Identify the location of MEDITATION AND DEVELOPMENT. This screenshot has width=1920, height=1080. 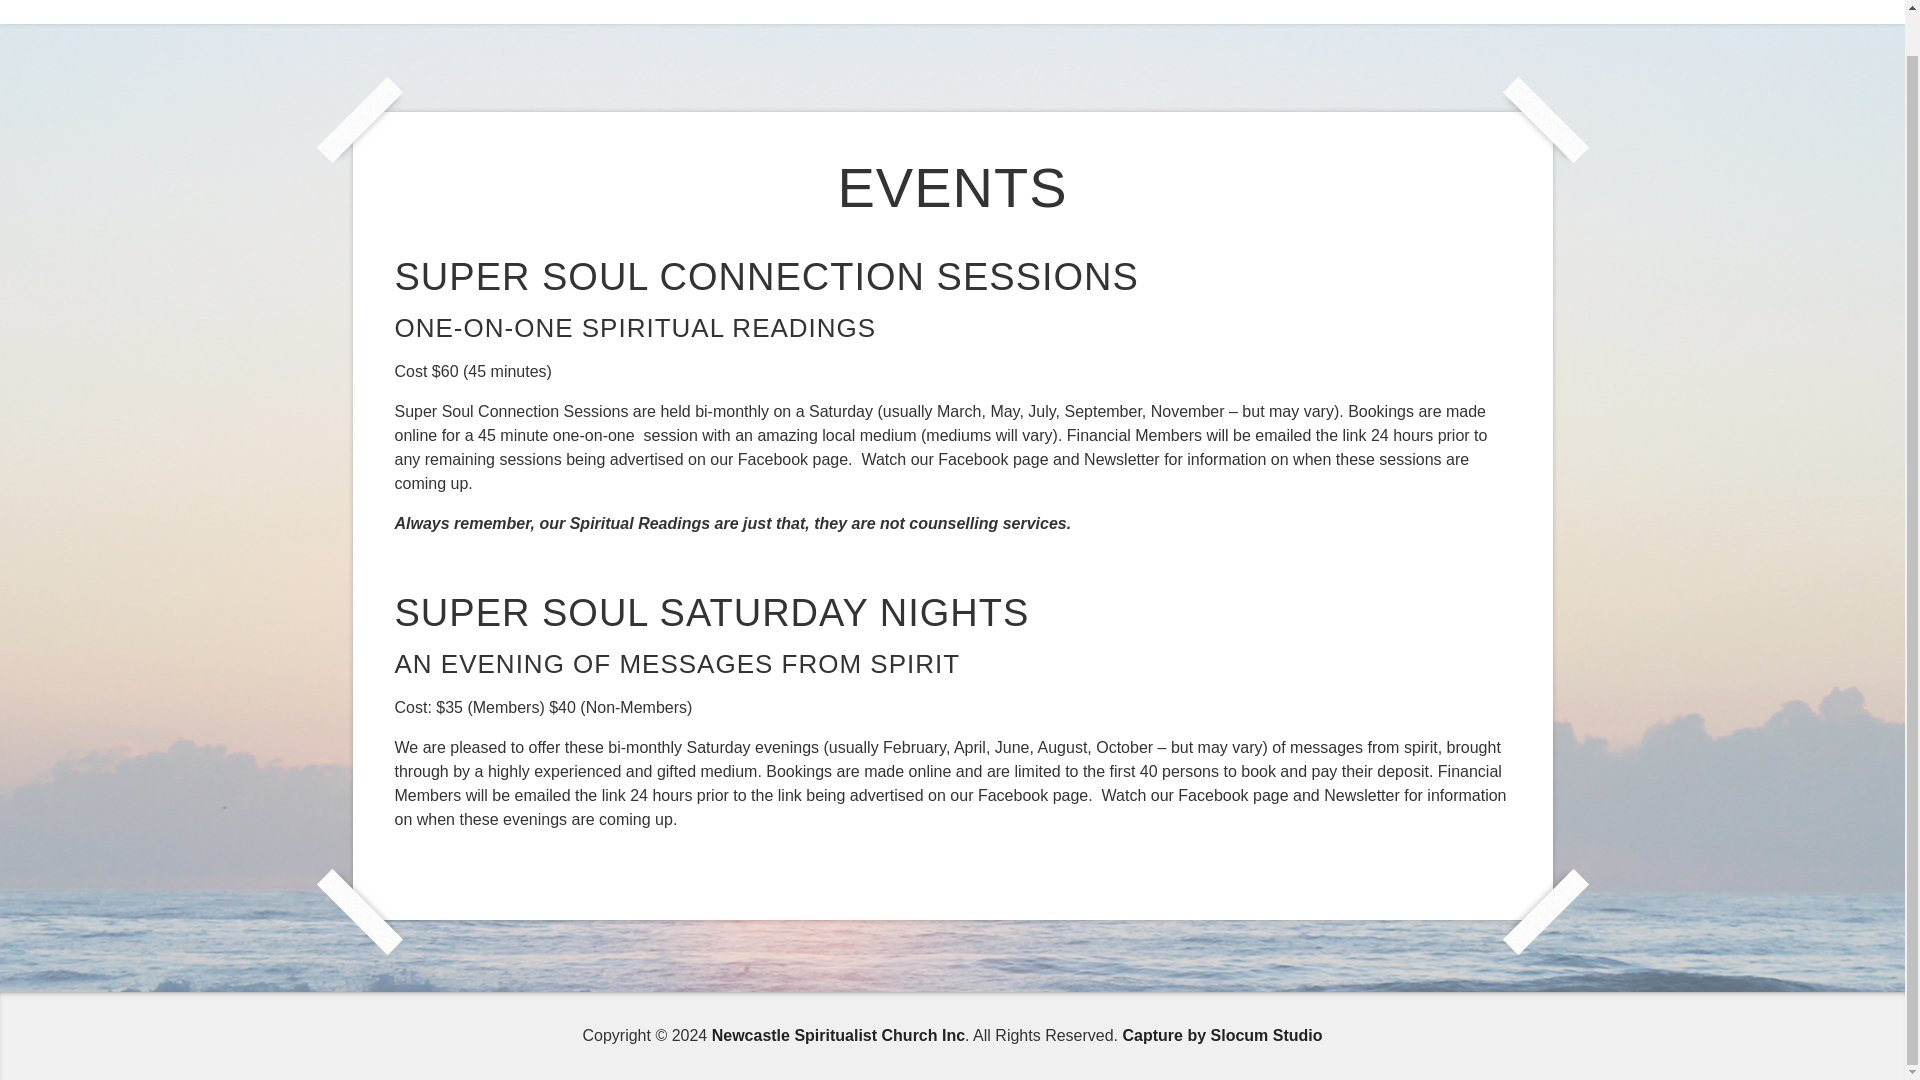
(774, 5).